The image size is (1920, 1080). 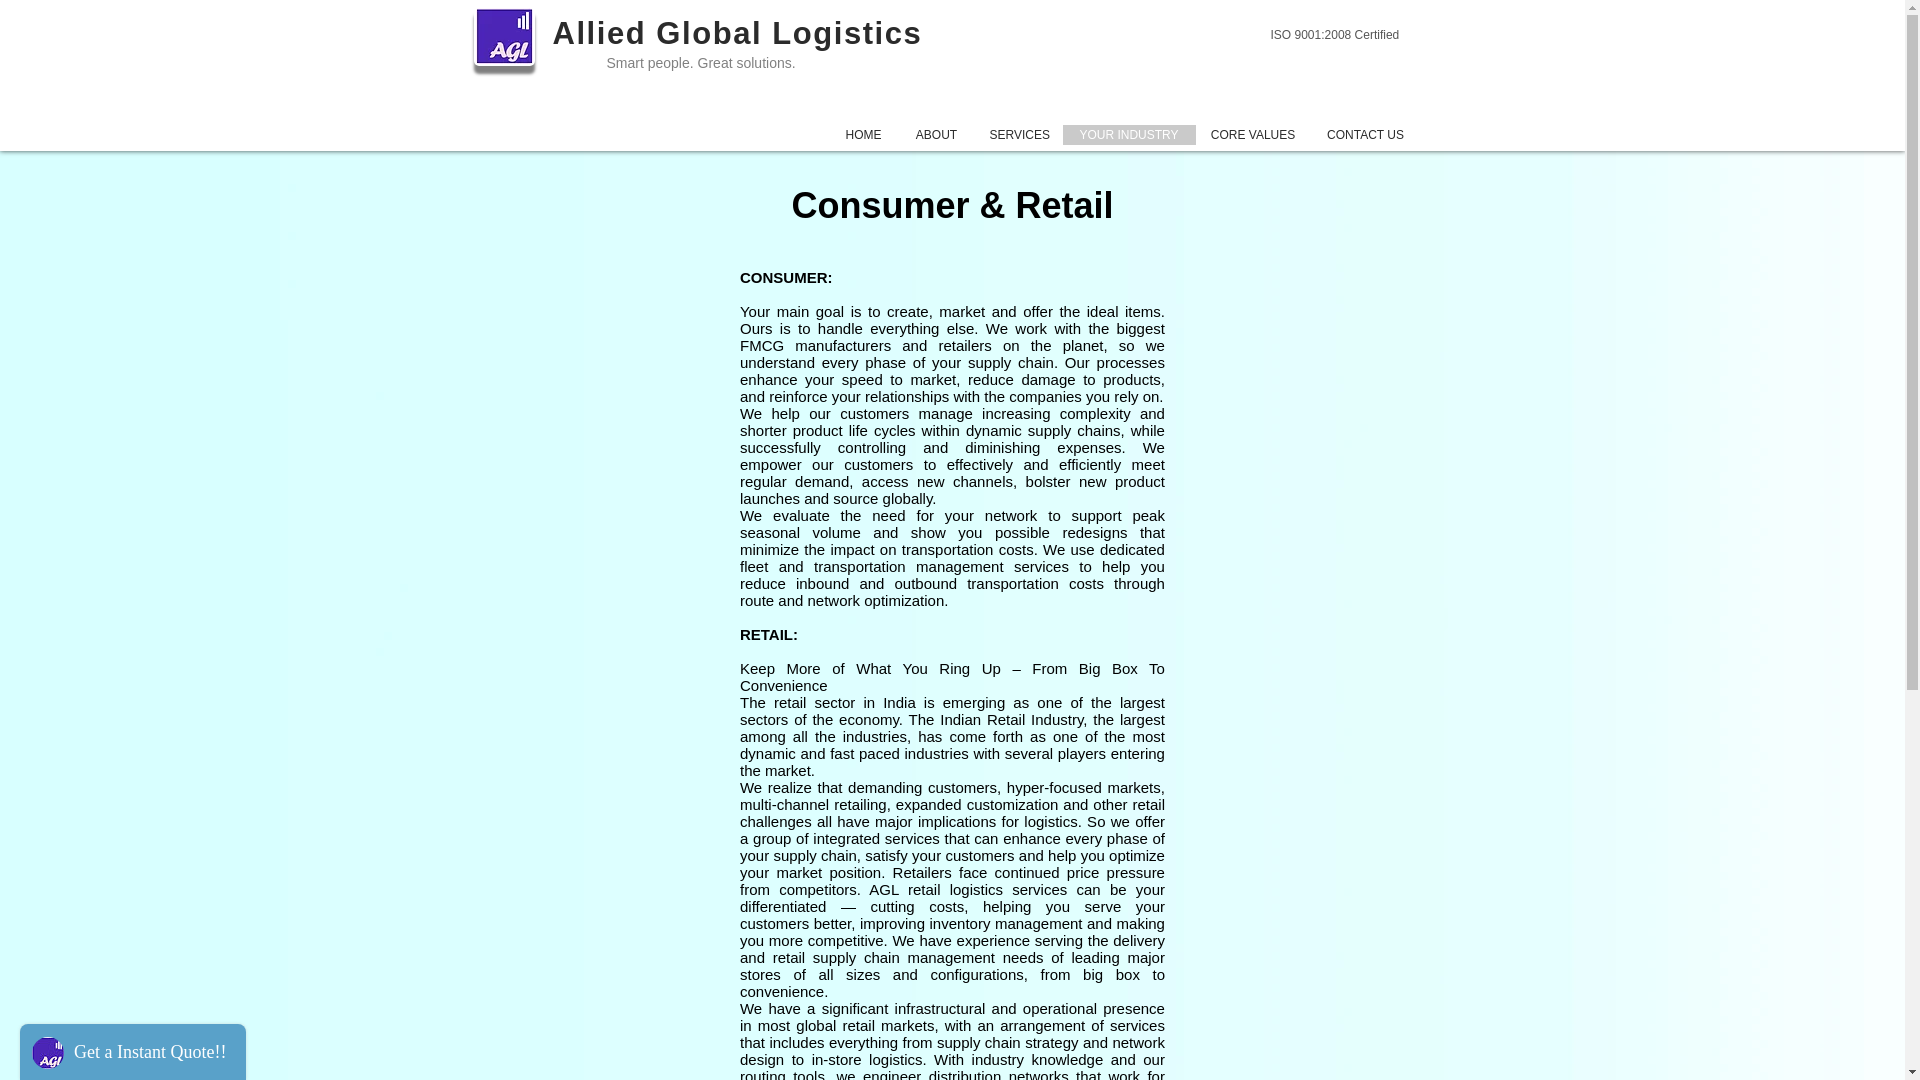 What do you see at coordinates (1364, 134) in the screenshot?
I see `CONTACT US` at bounding box center [1364, 134].